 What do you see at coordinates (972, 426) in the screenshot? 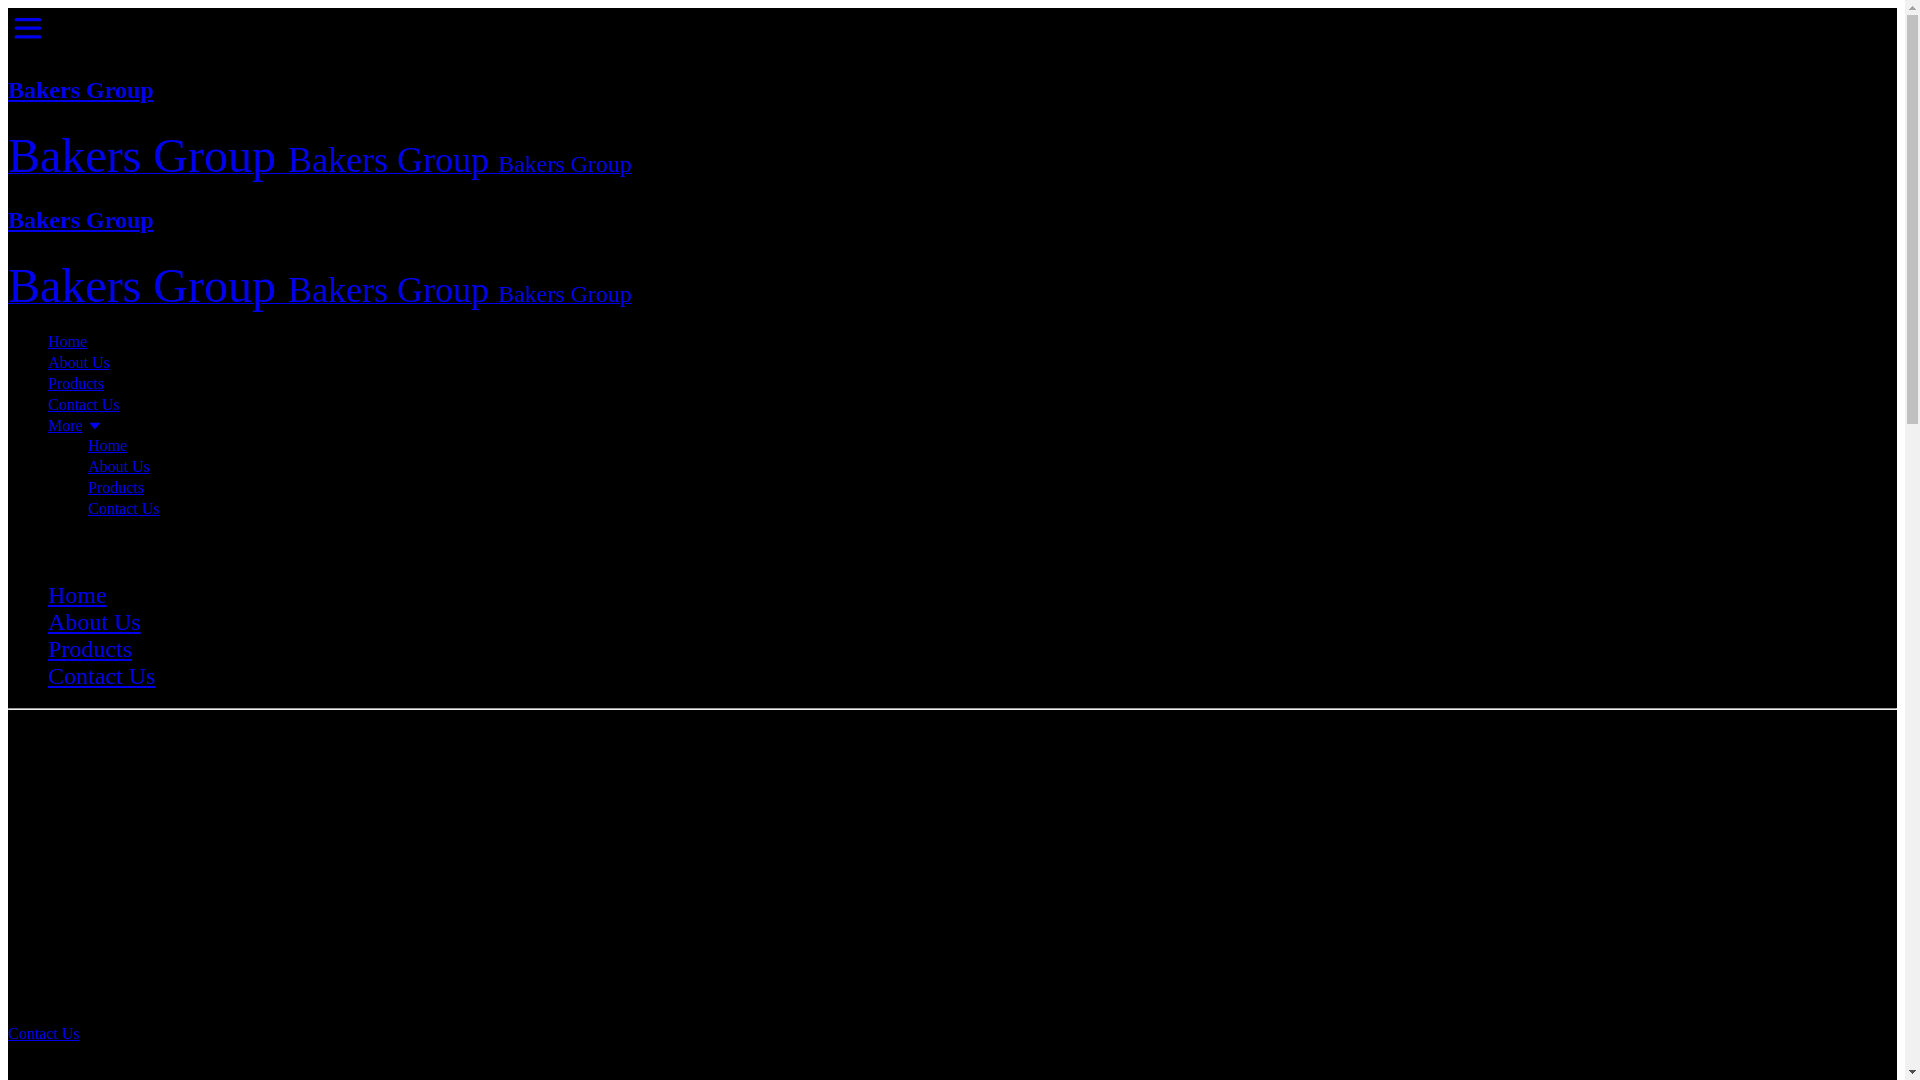
I see `More` at bounding box center [972, 426].